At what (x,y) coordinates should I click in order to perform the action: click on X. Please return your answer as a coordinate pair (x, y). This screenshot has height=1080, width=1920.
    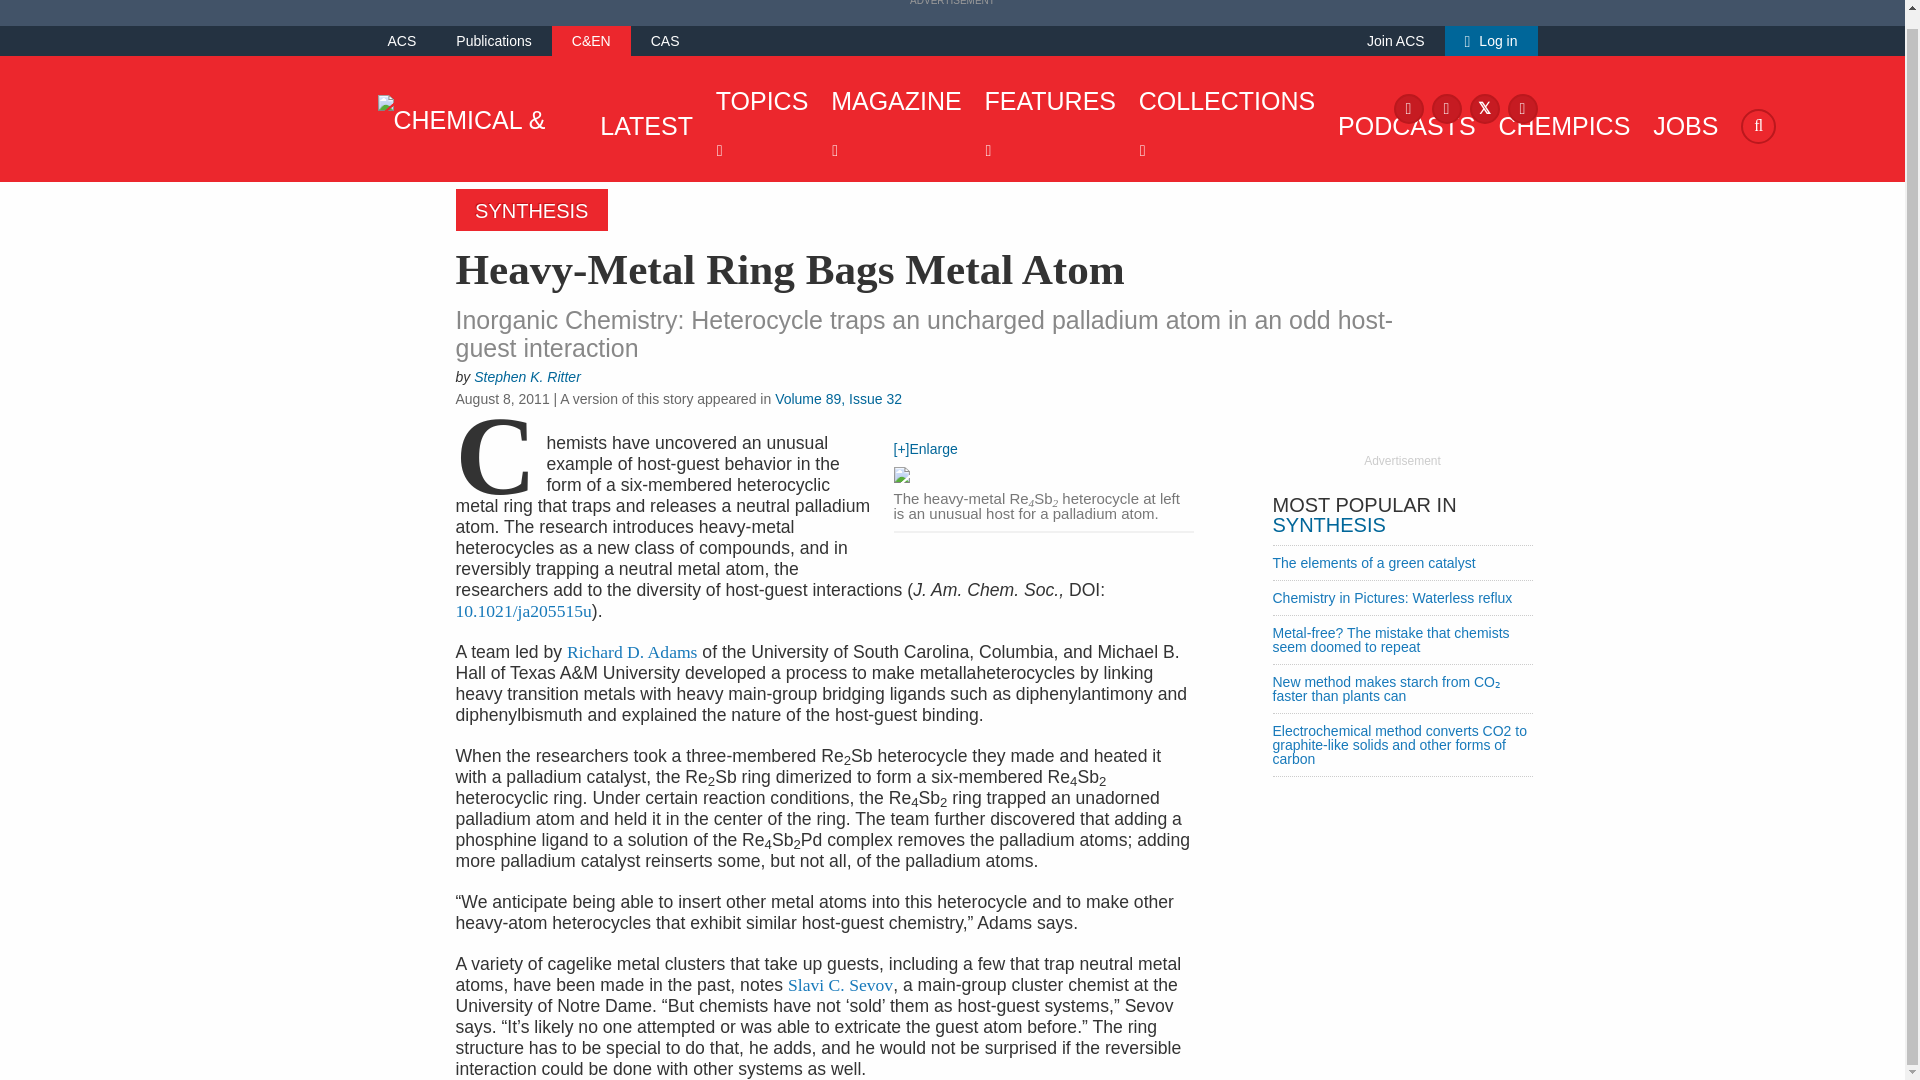
    Looking at the image, I should click on (1484, 107).